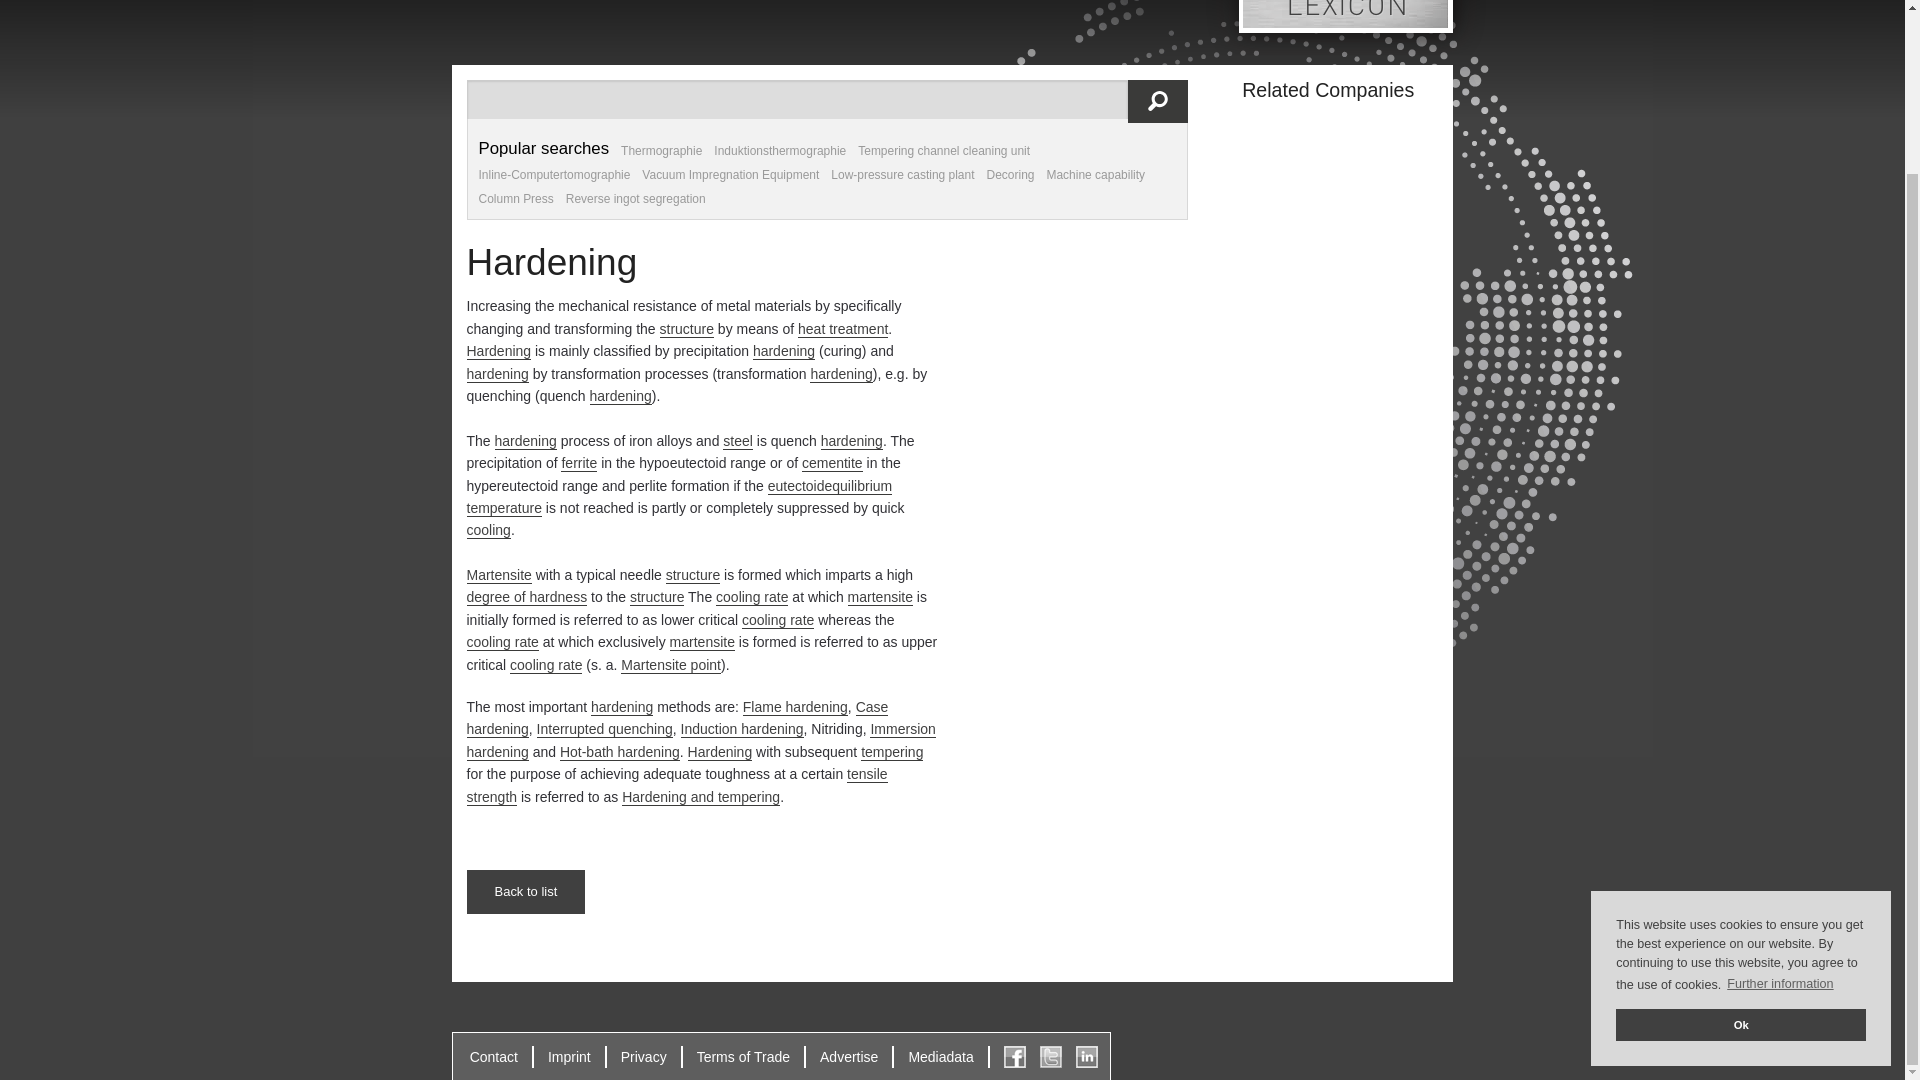  What do you see at coordinates (1158, 101) in the screenshot?
I see `Search` at bounding box center [1158, 101].